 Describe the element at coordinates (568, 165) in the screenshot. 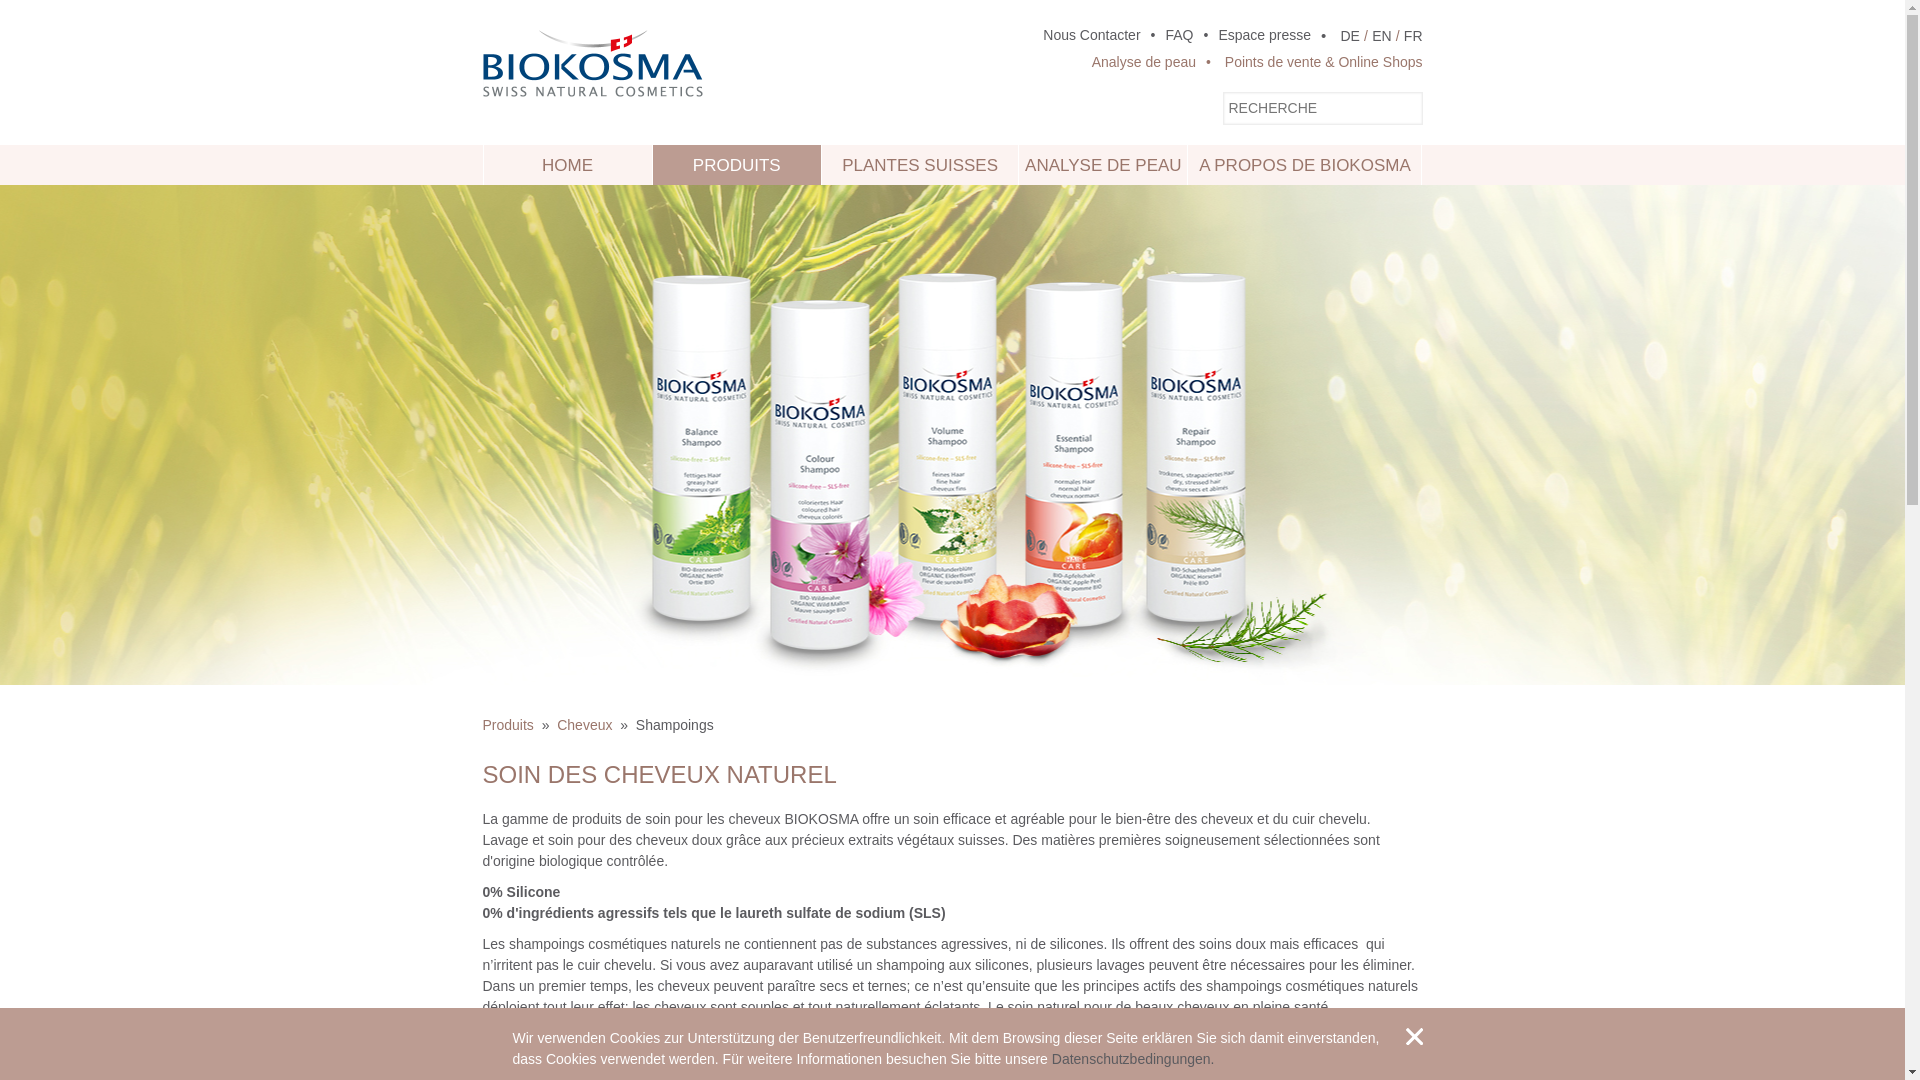

I see `HOME` at that location.